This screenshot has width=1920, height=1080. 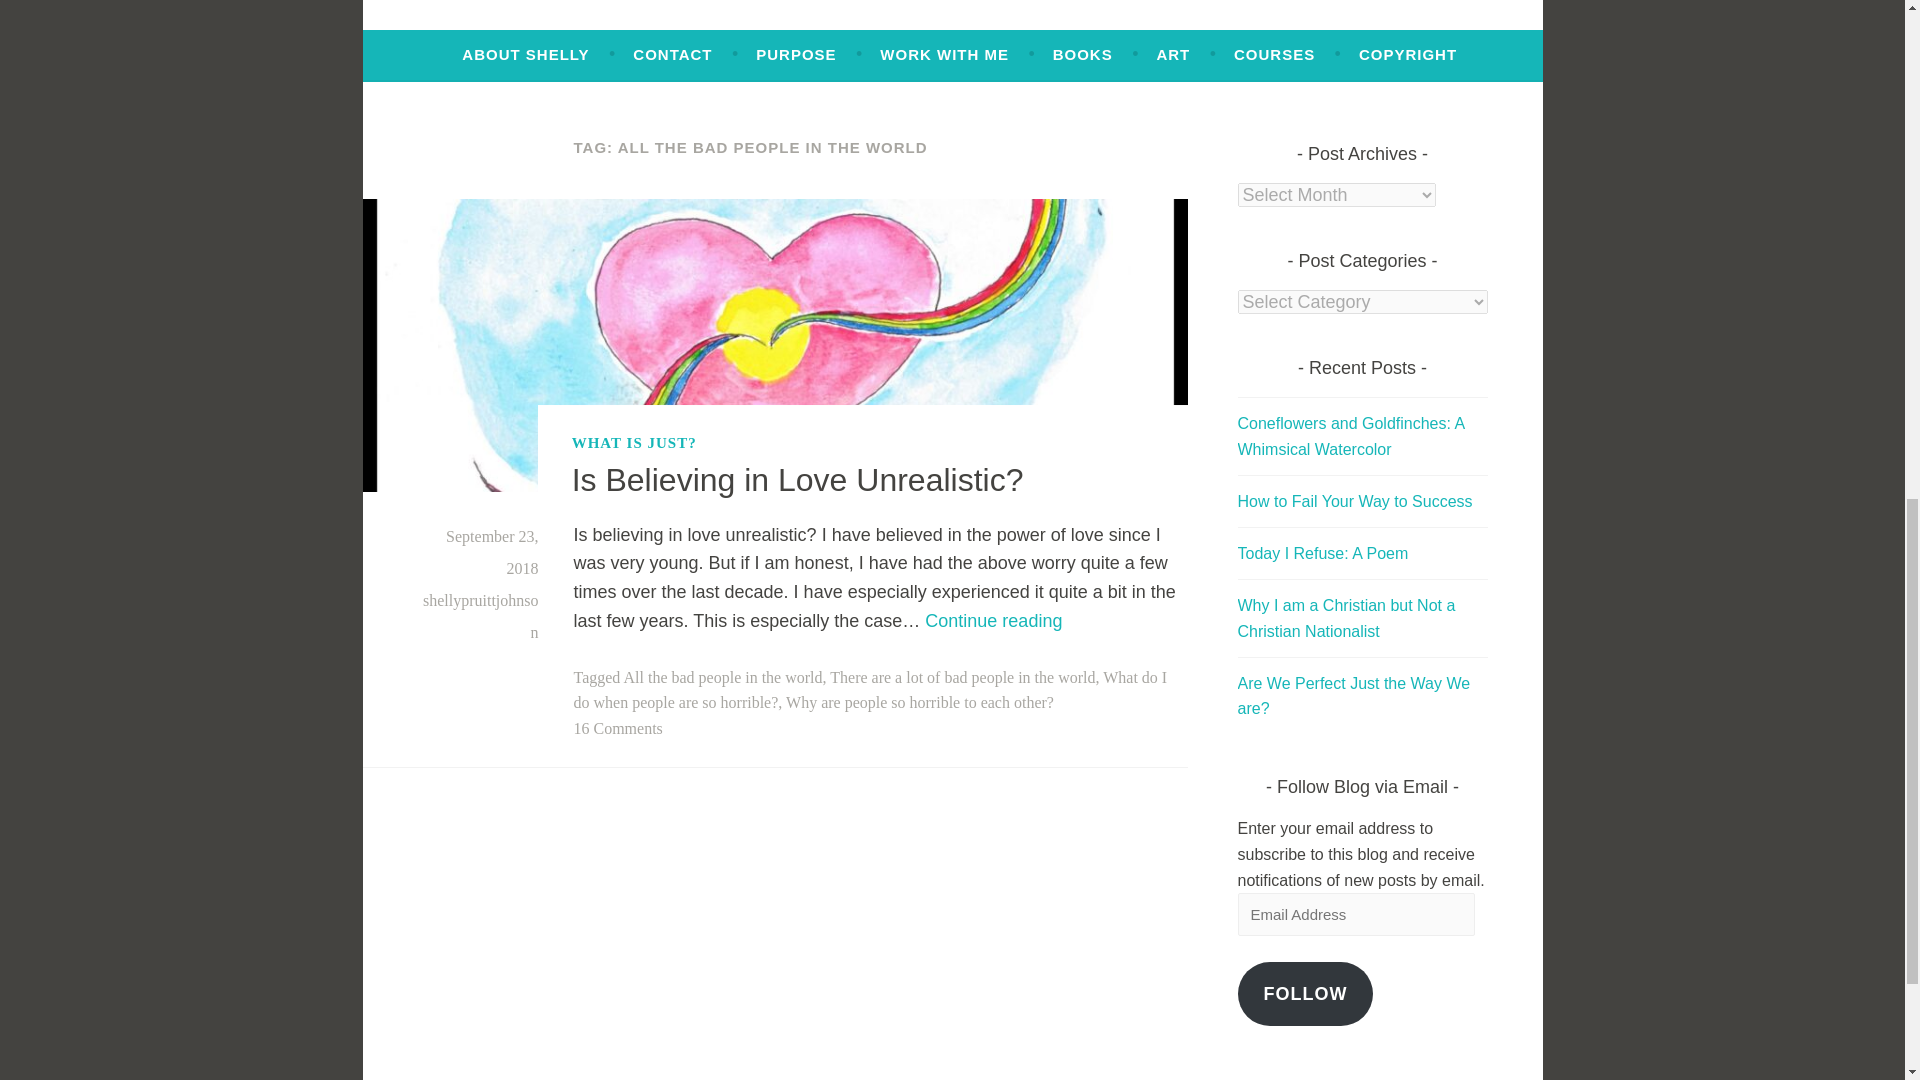 What do you see at coordinates (491, 552) in the screenshot?
I see `September 23, 2018` at bounding box center [491, 552].